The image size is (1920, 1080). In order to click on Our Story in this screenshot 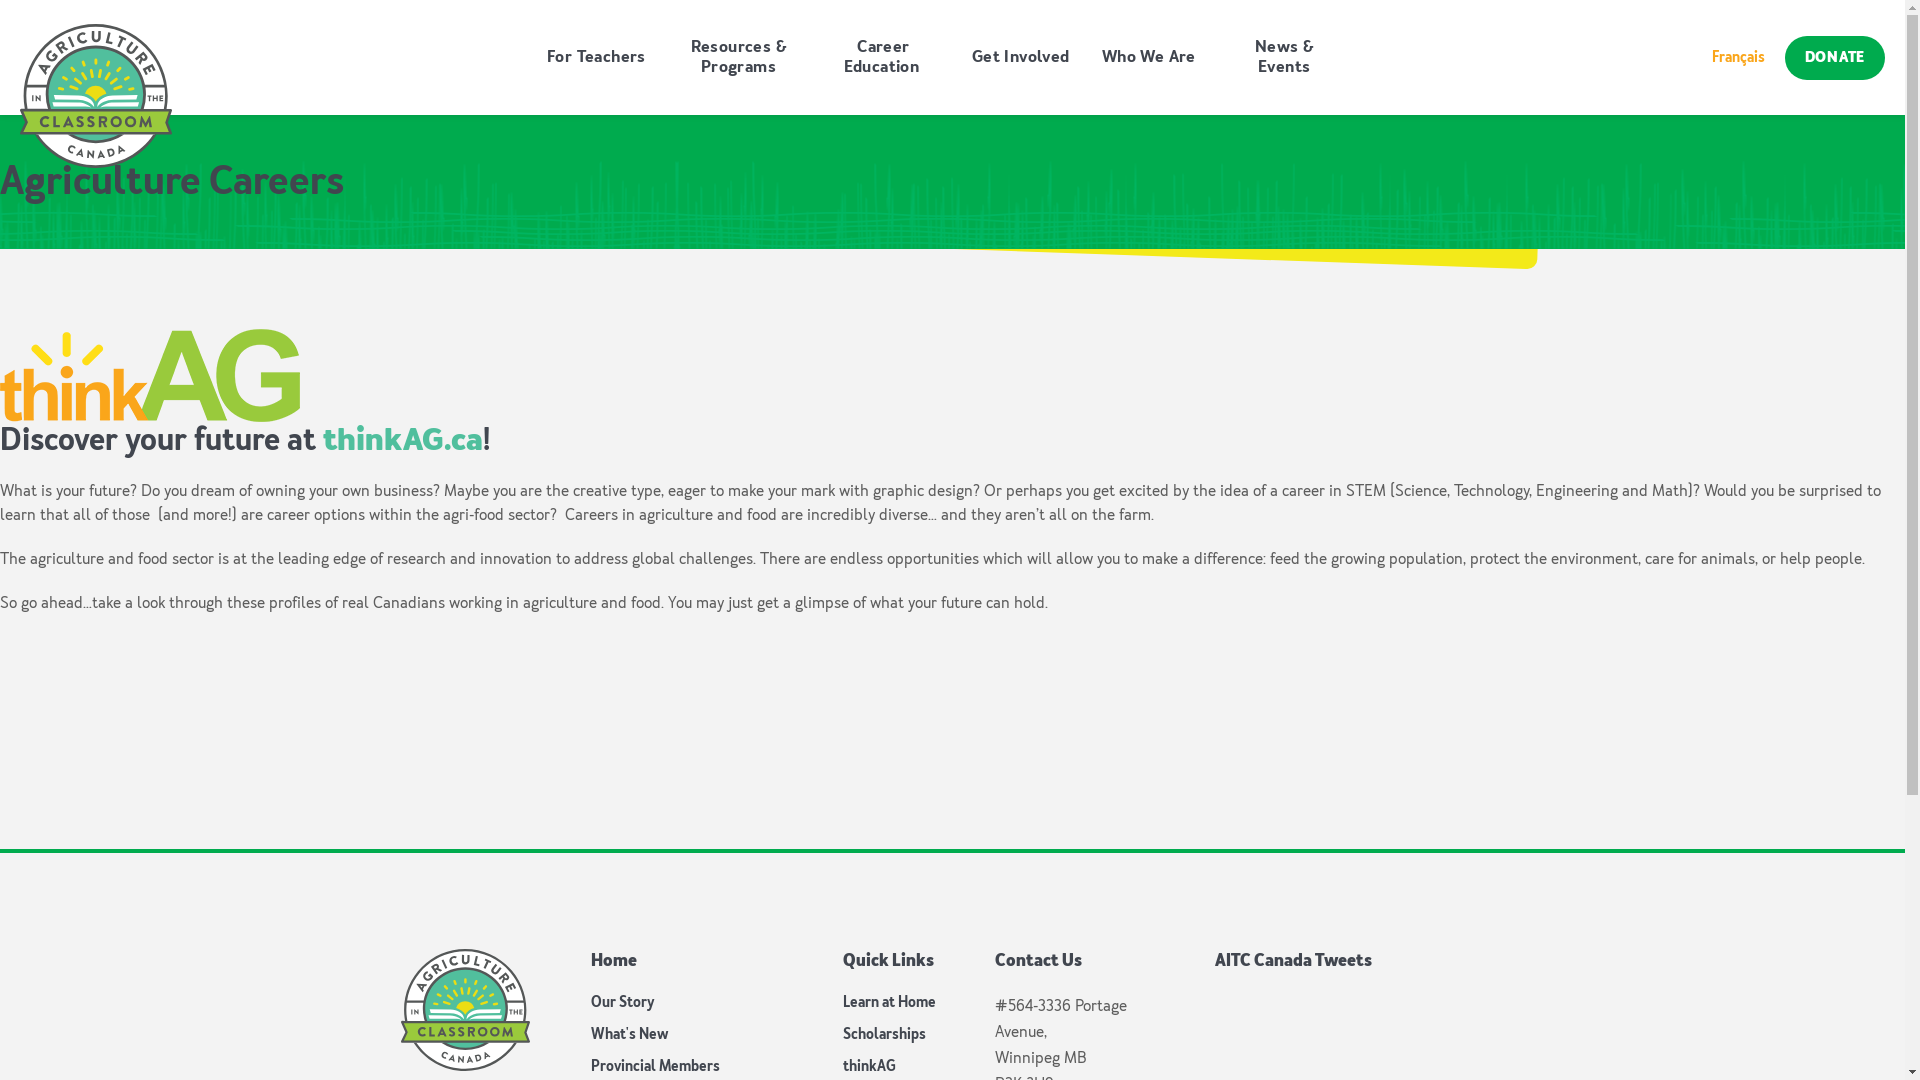, I will do `click(622, 1002)`.